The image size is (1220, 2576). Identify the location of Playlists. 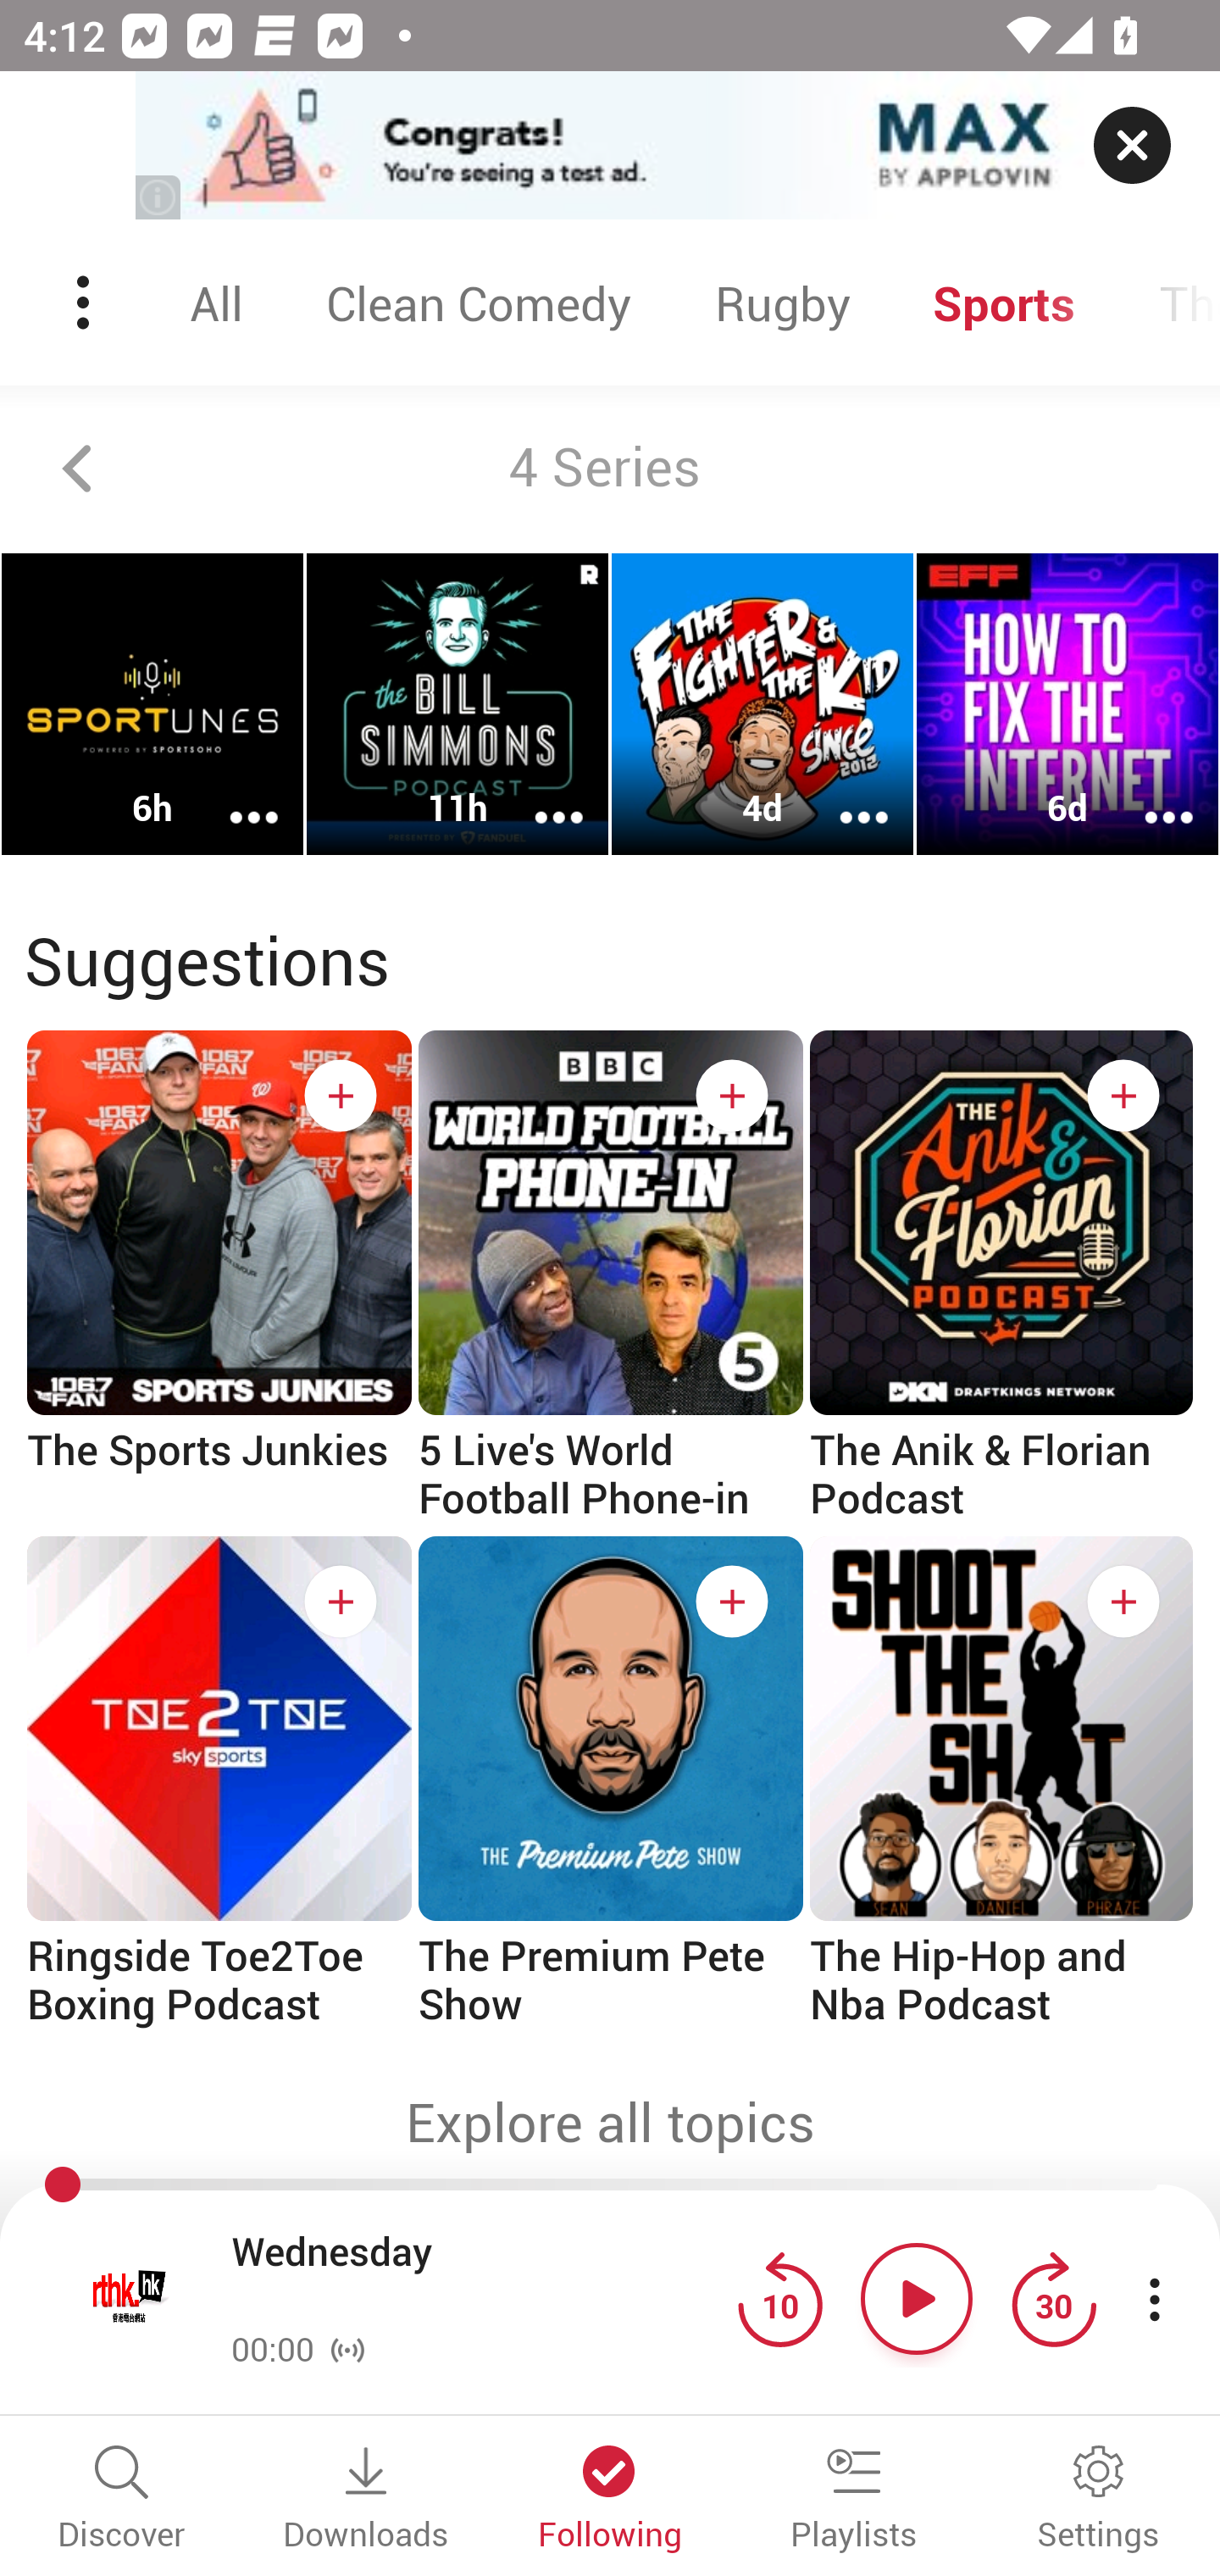
(854, 2500).